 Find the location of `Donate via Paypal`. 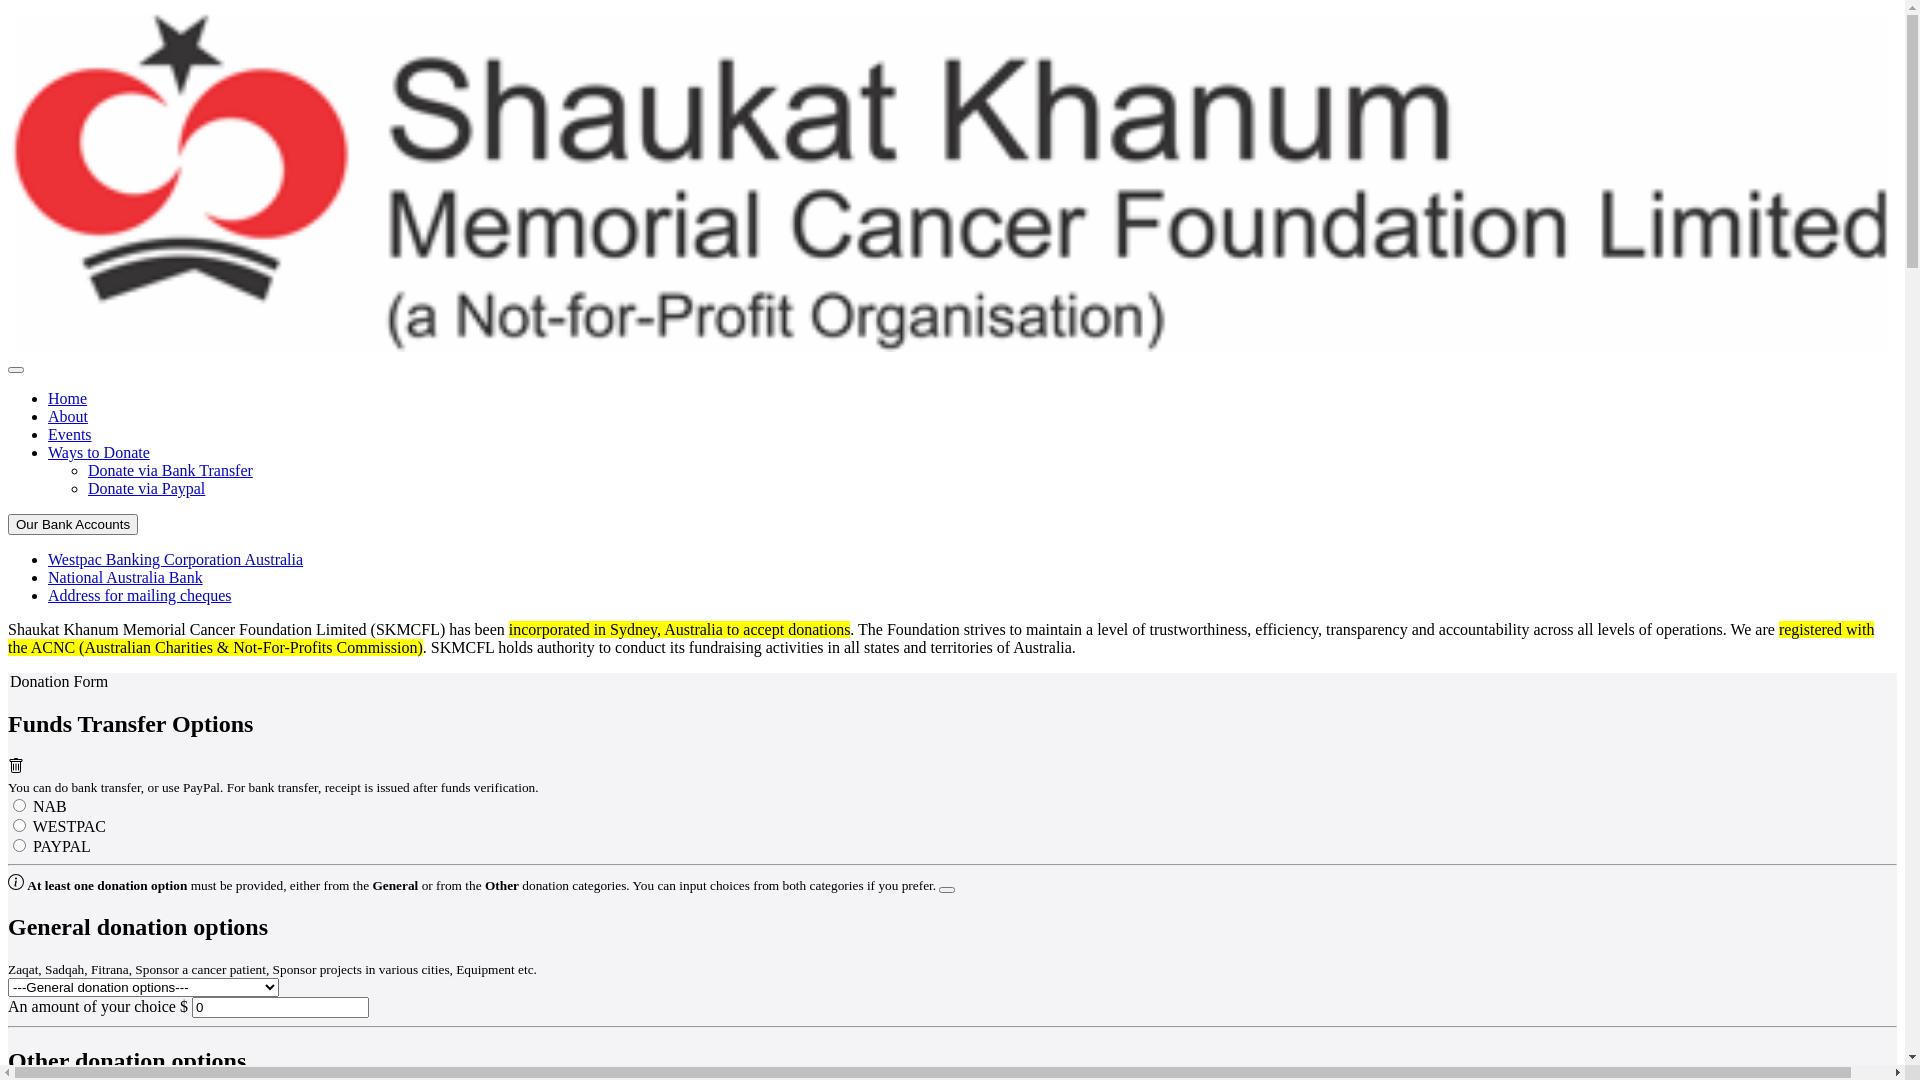

Donate via Paypal is located at coordinates (146, 488).